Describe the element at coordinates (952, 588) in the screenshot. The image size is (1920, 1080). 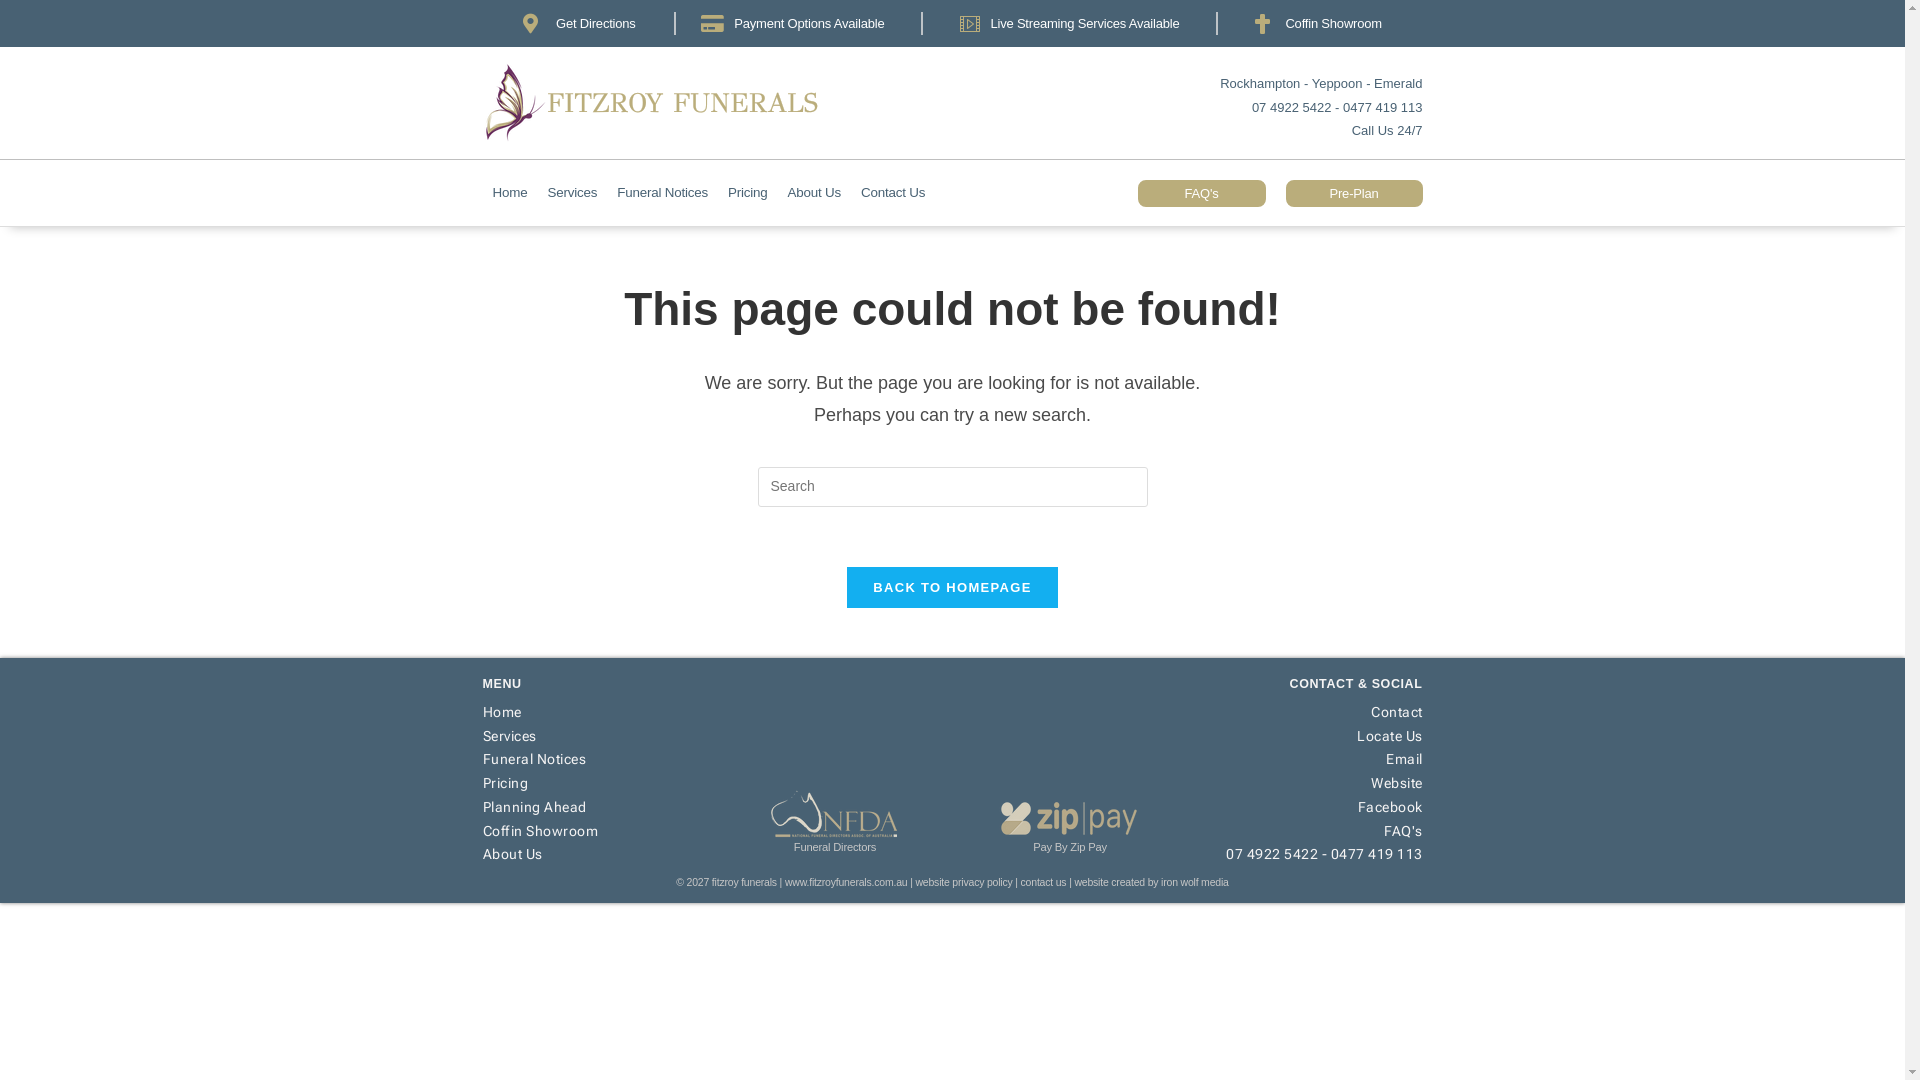
I see `BACK TO HOMEPAGE` at that location.